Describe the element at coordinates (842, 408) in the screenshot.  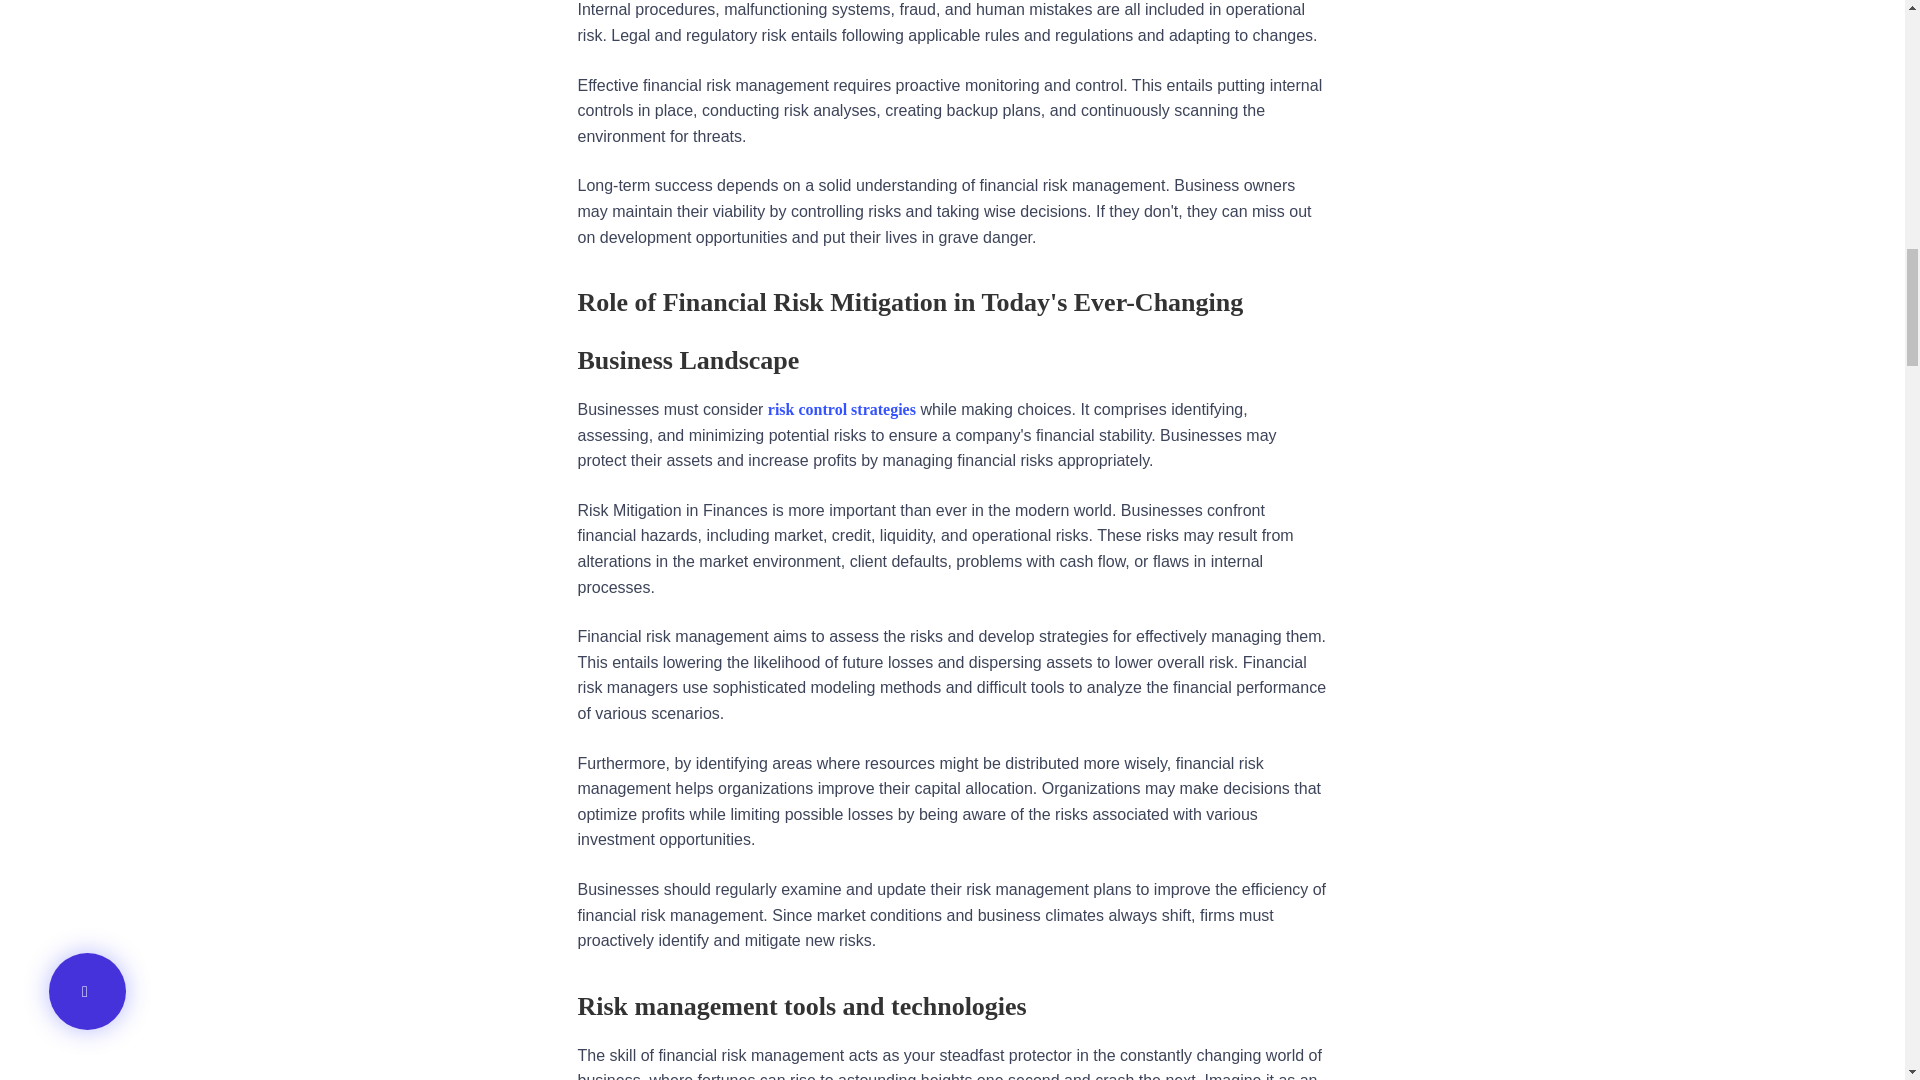
I see `risk control strategies` at that location.